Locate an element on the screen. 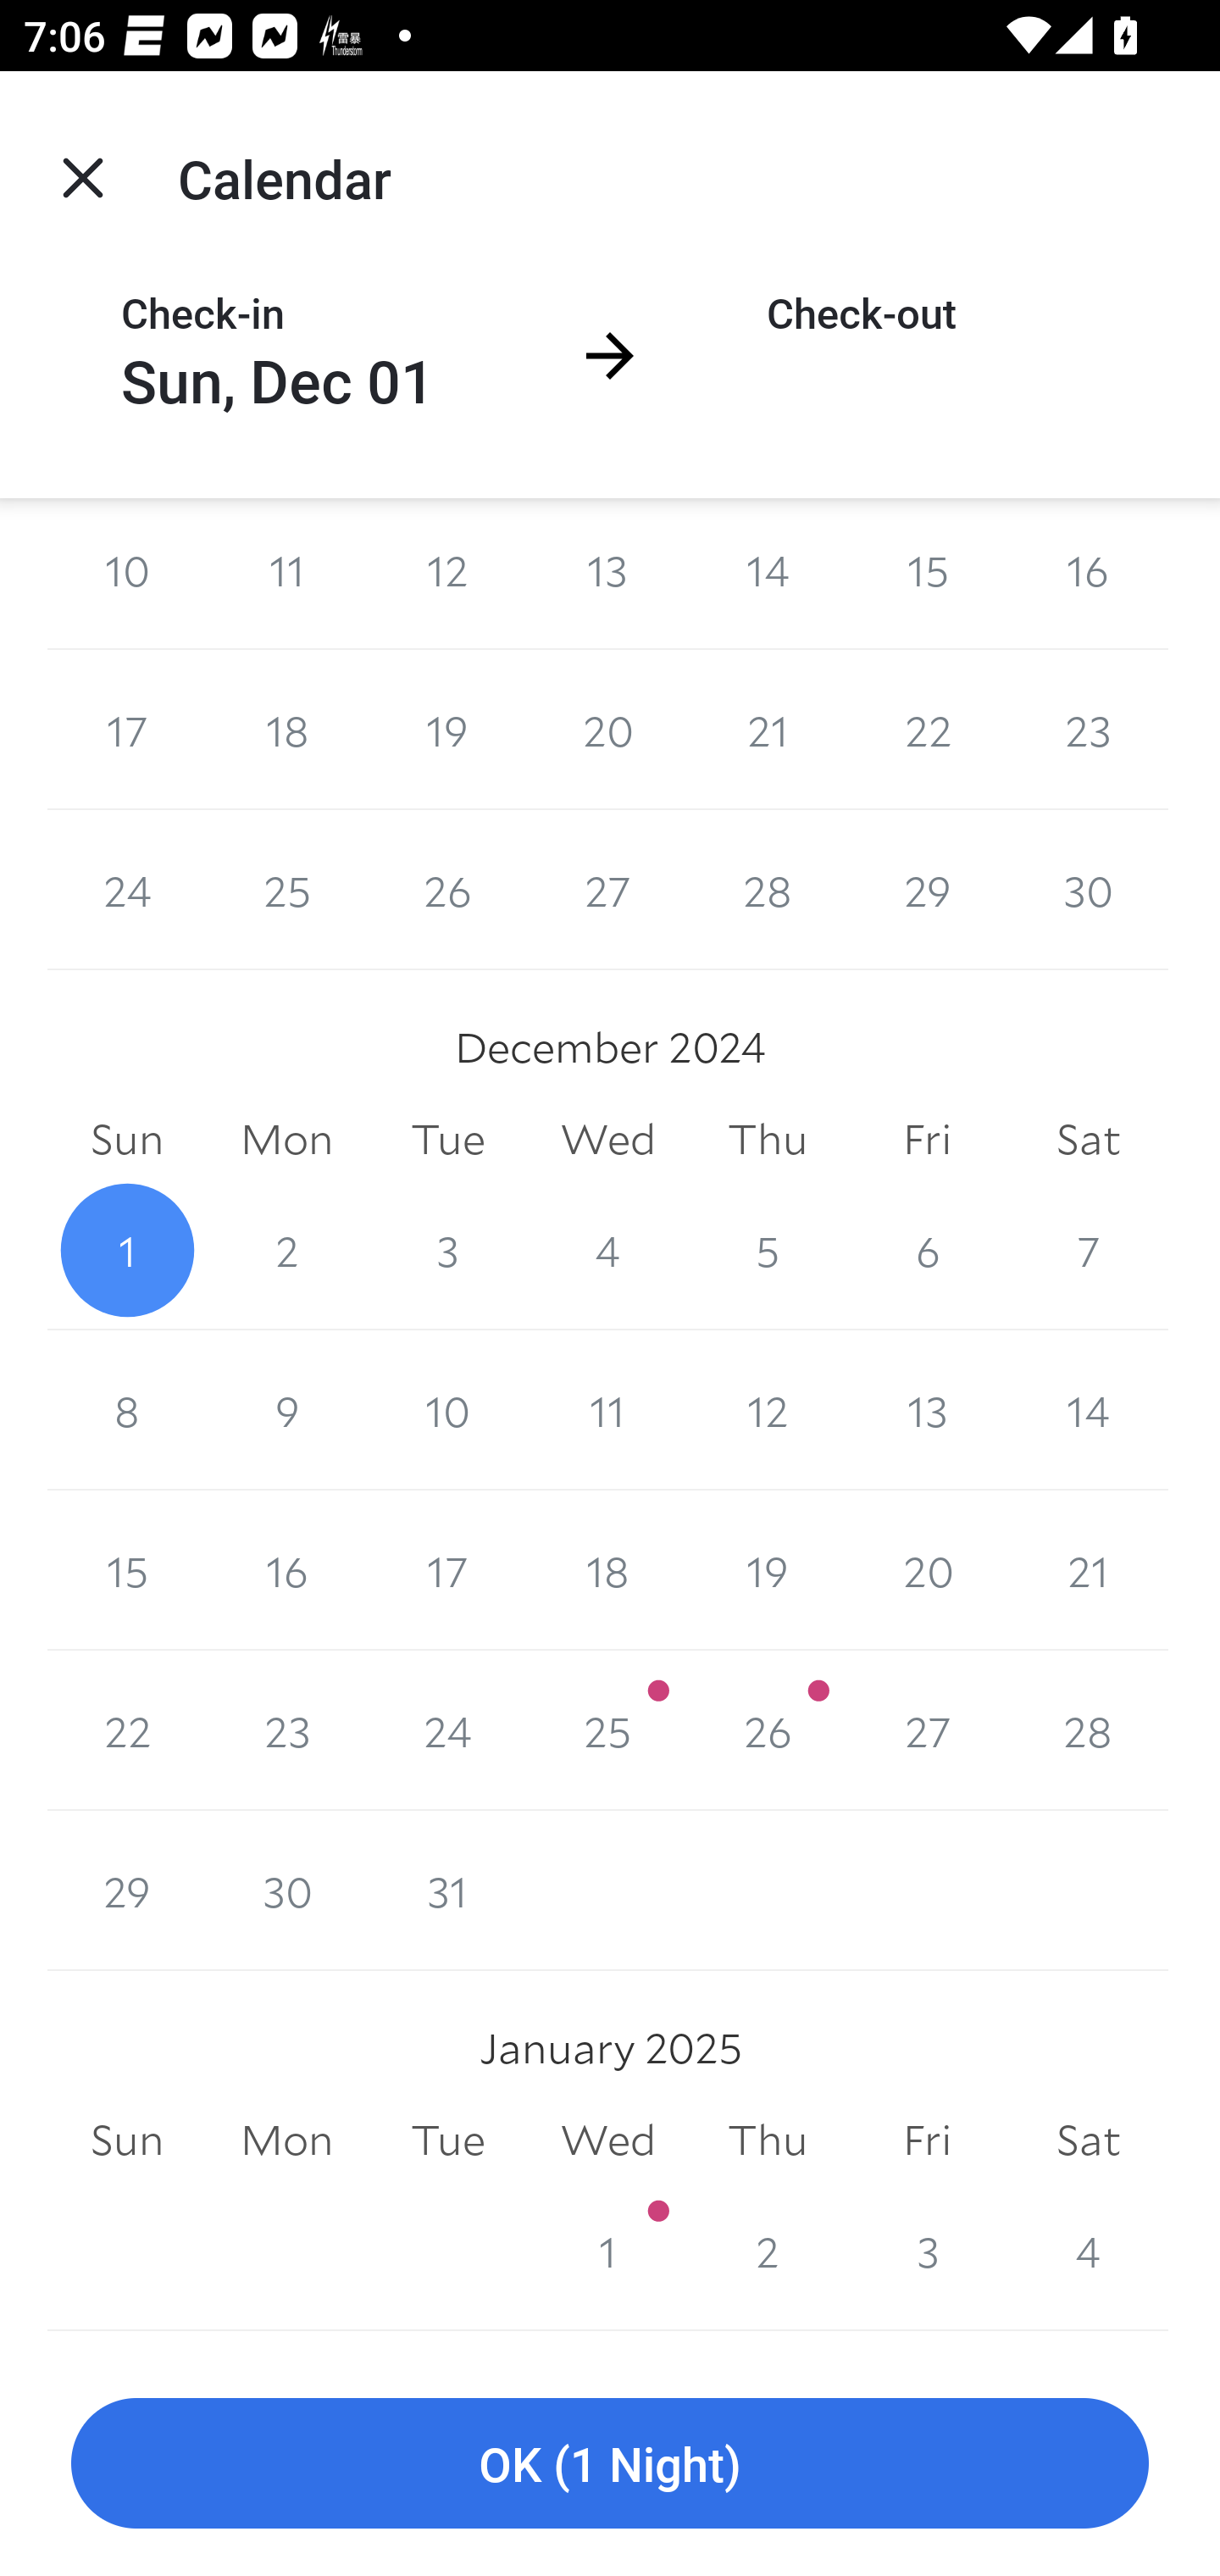  12 12 November 2024 is located at coordinates (447, 573).